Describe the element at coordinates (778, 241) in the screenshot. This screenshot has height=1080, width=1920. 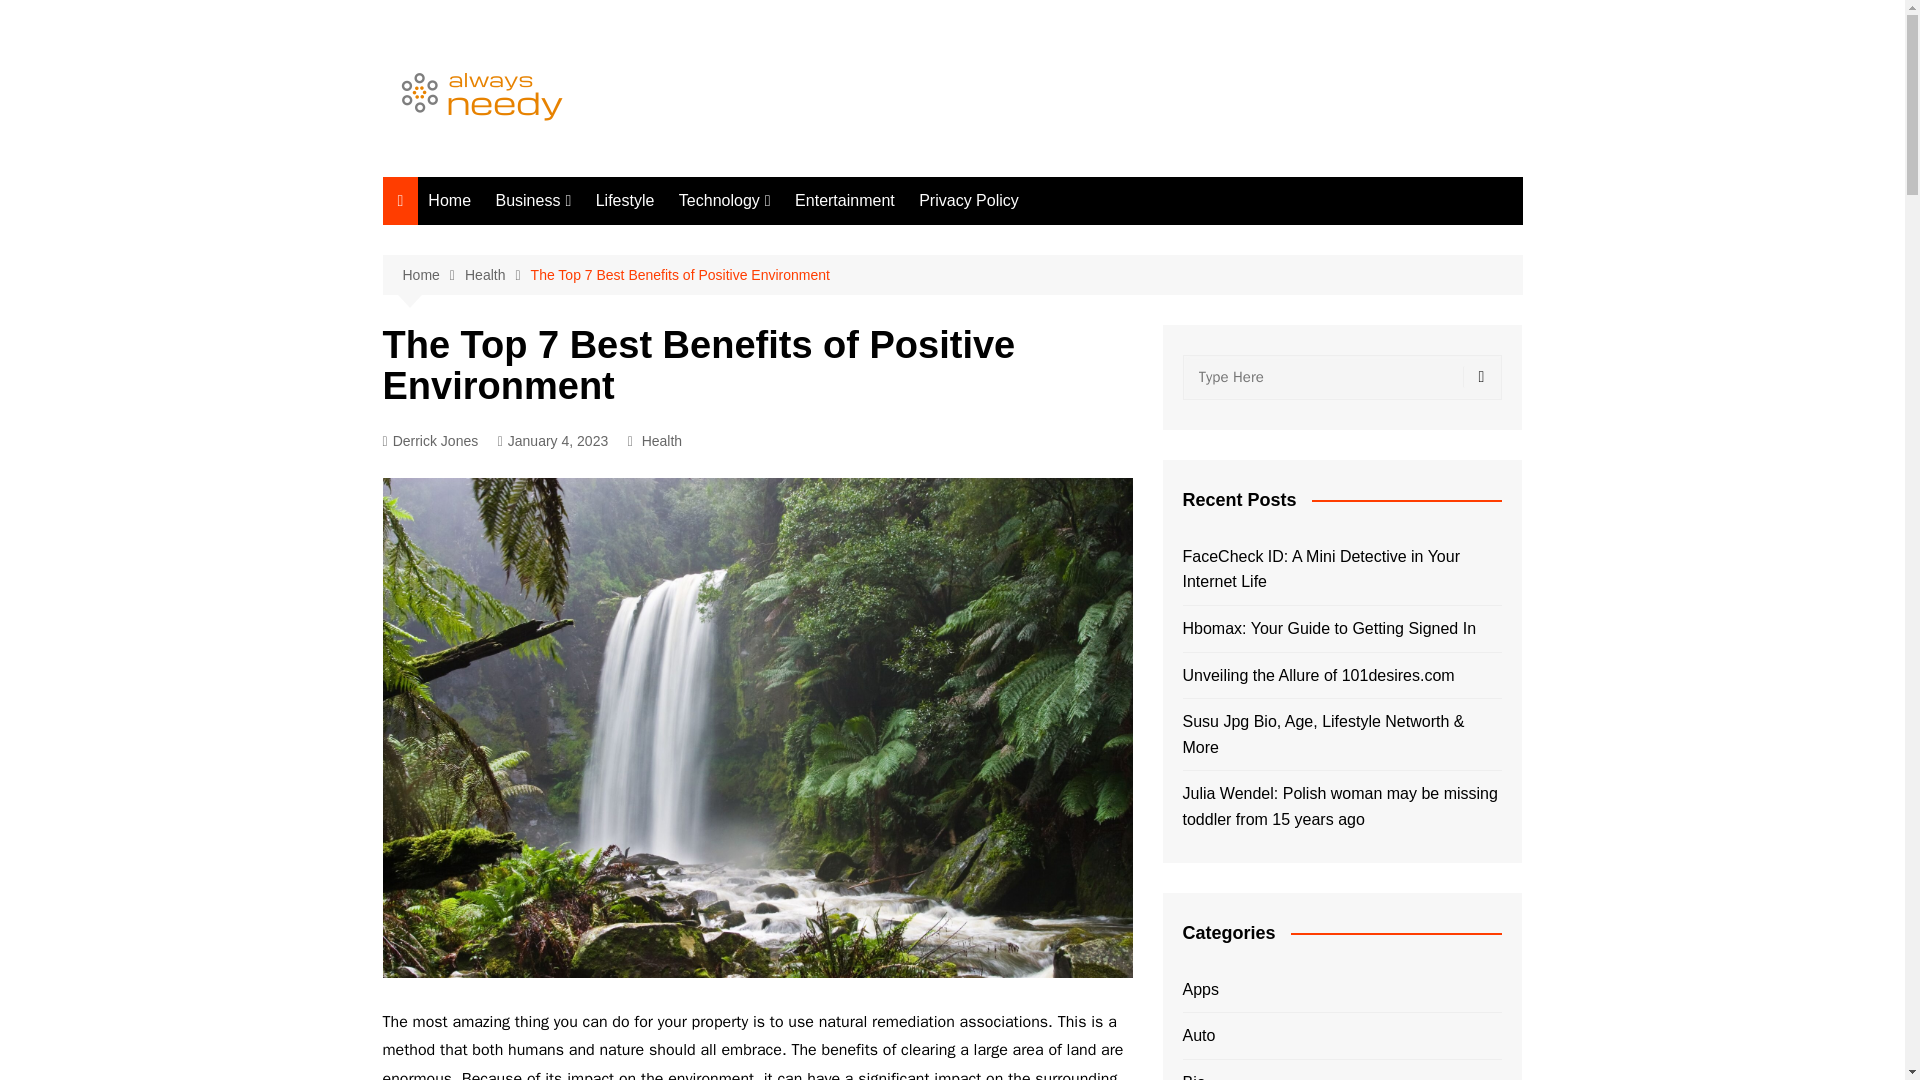
I see `Digital Marketing` at that location.